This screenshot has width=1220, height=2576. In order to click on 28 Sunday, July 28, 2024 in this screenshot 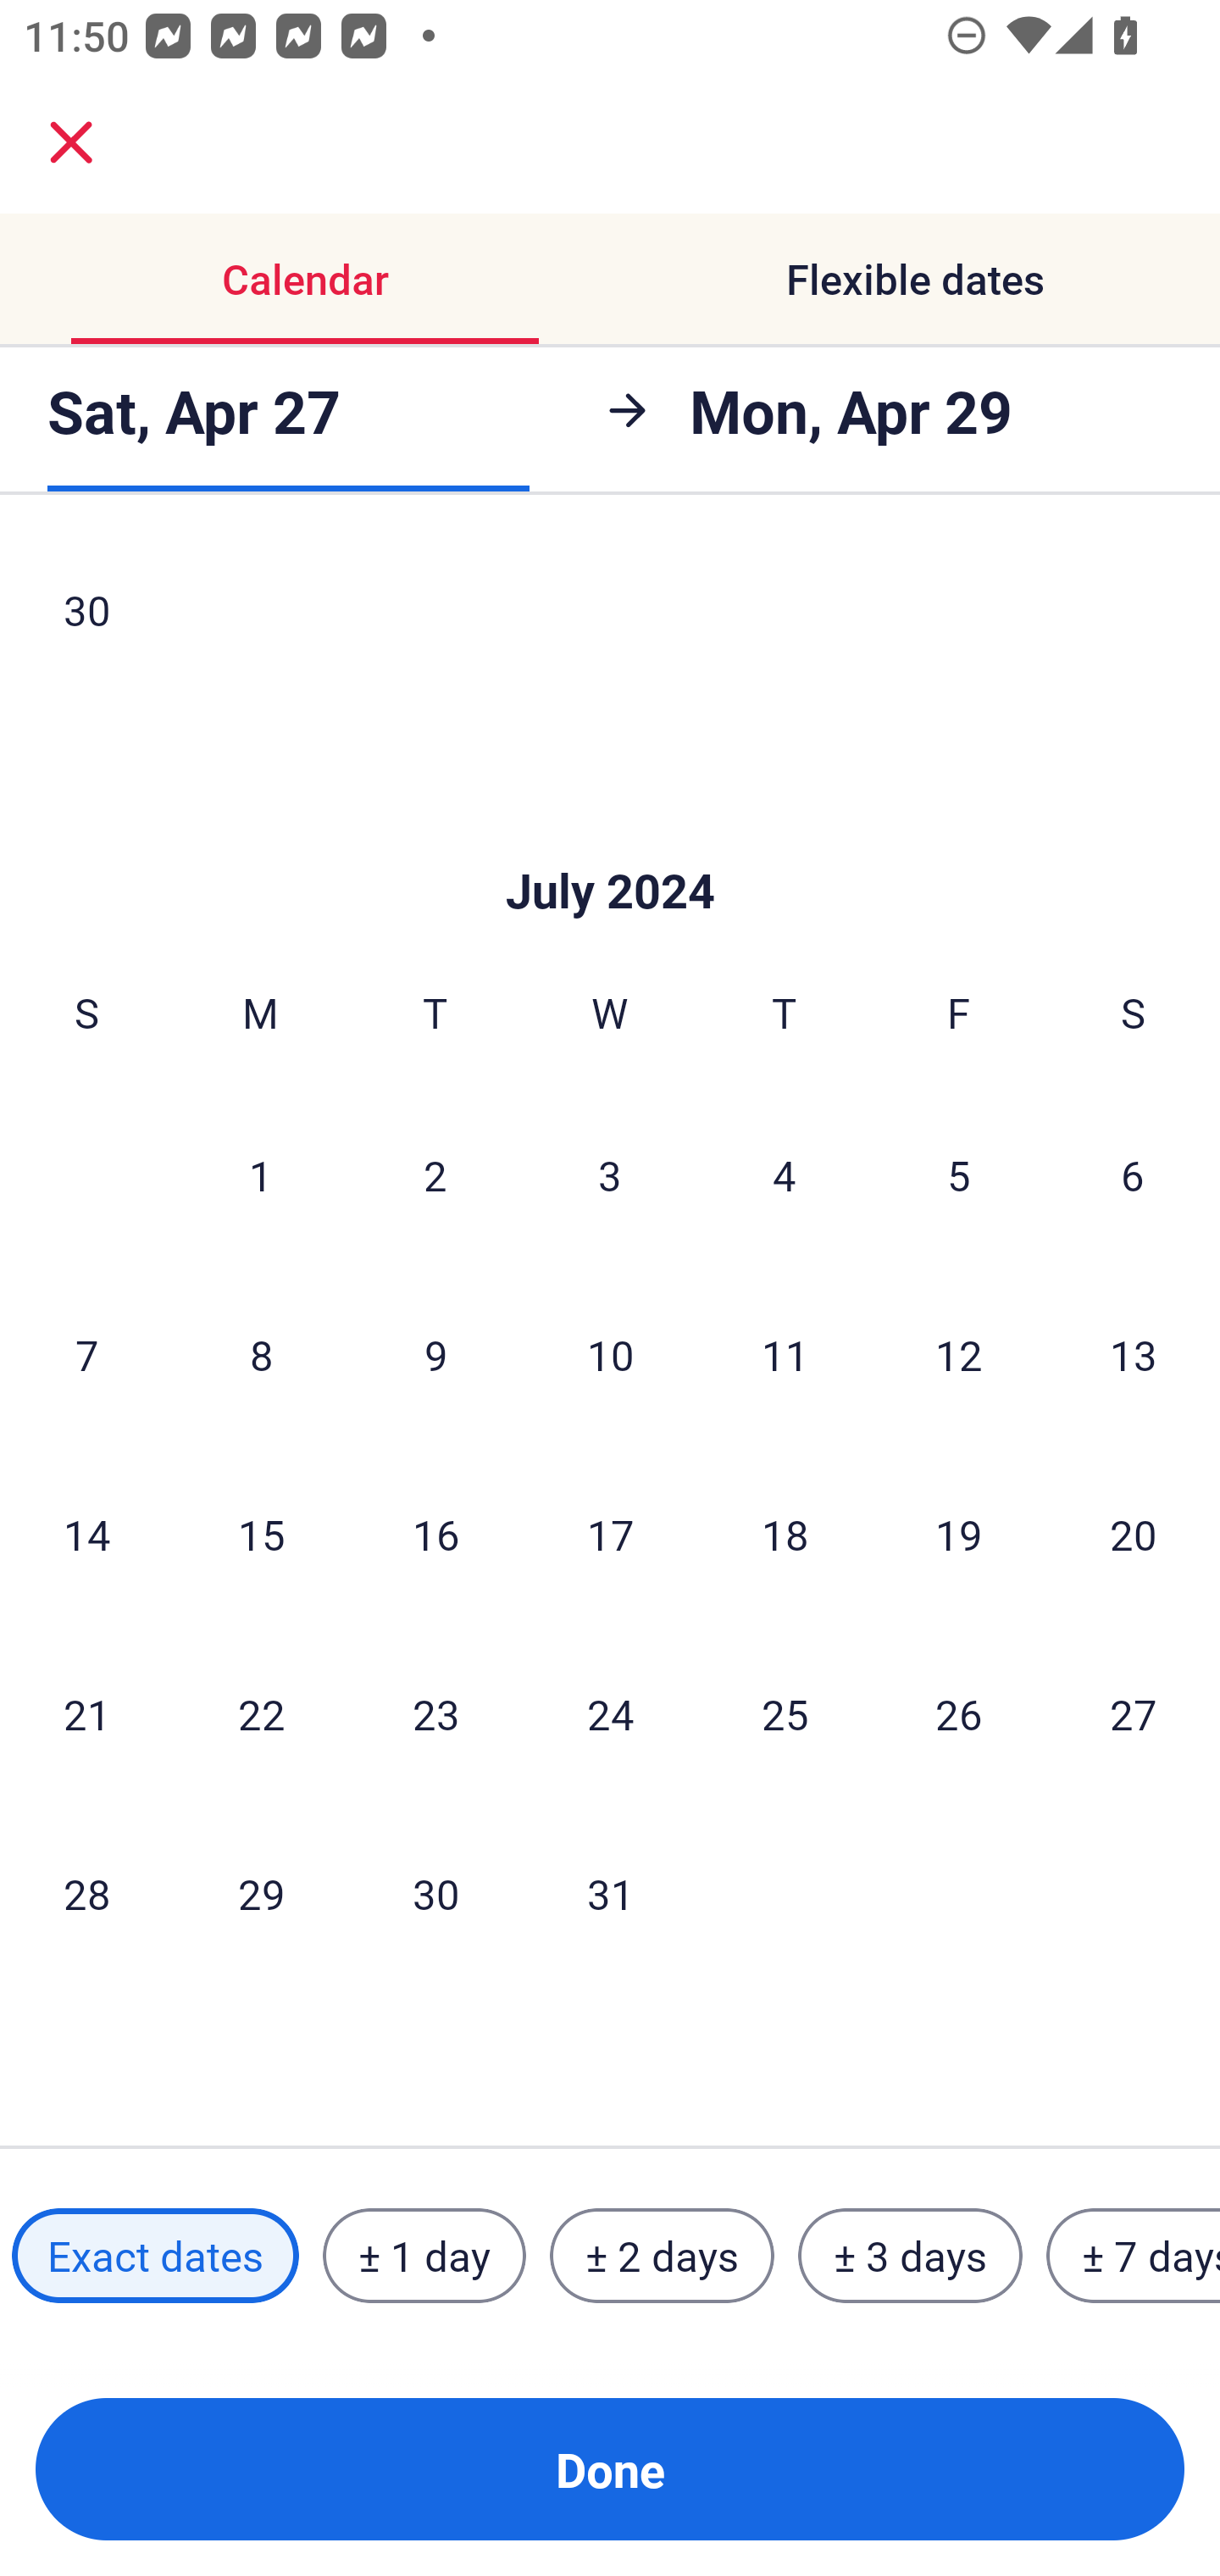, I will do `click(86, 1893)`.